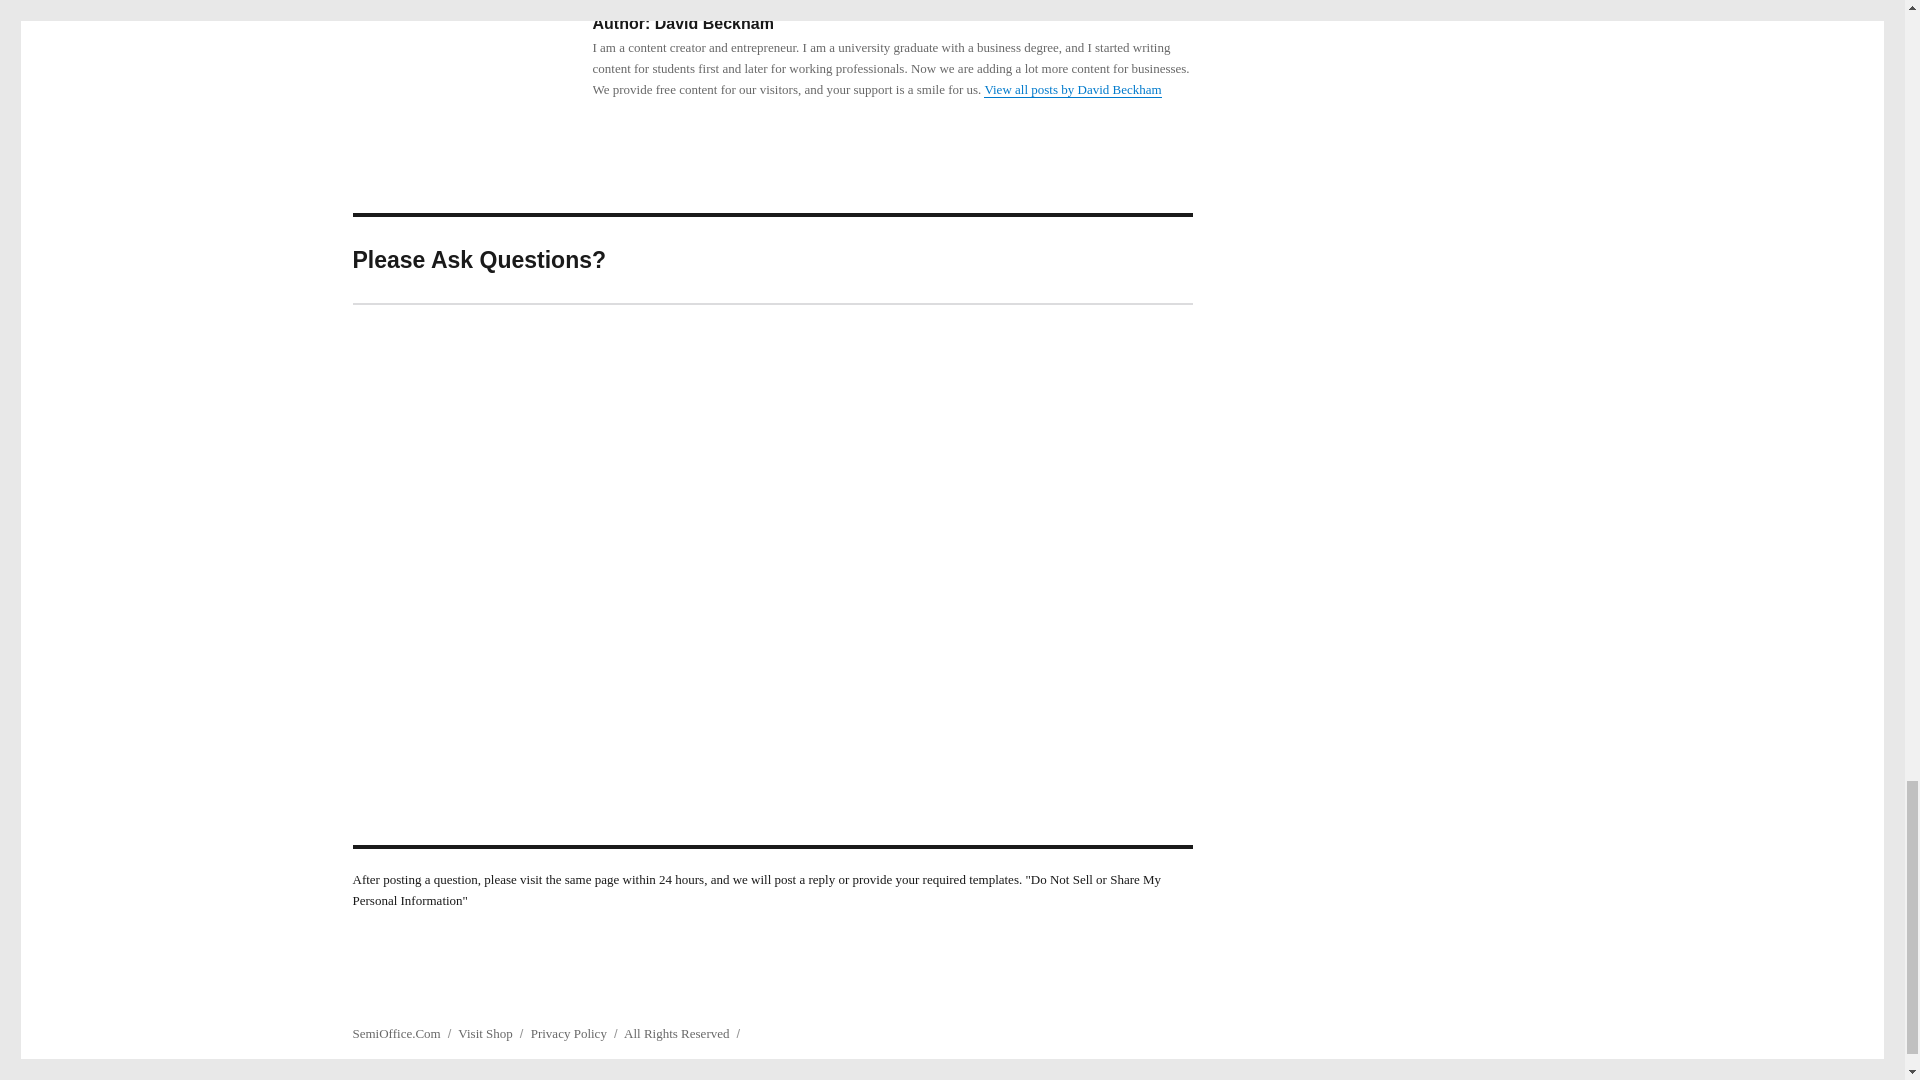 The height and width of the screenshot is (1080, 1920). Describe the element at coordinates (568, 1034) in the screenshot. I see `Privacy Policy` at that location.